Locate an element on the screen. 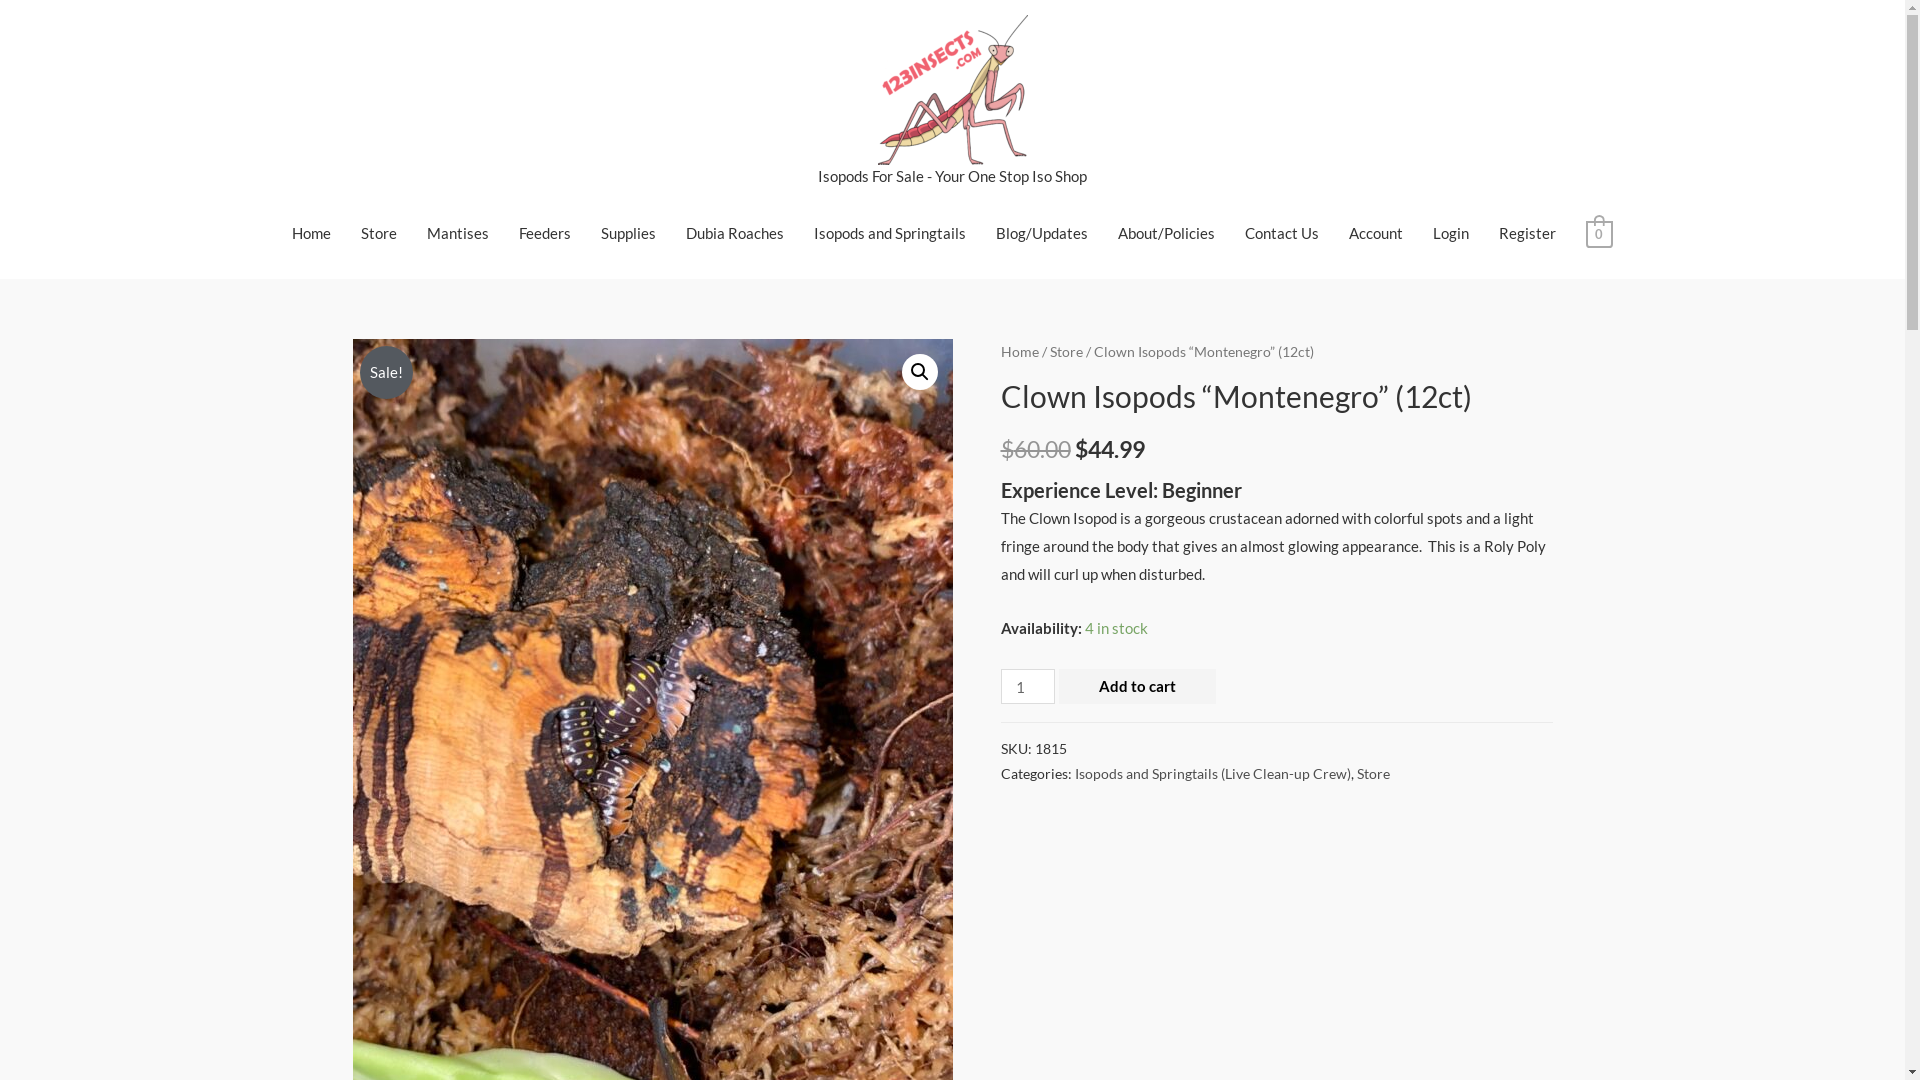  Isopods and Springtails is located at coordinates (890, 232).